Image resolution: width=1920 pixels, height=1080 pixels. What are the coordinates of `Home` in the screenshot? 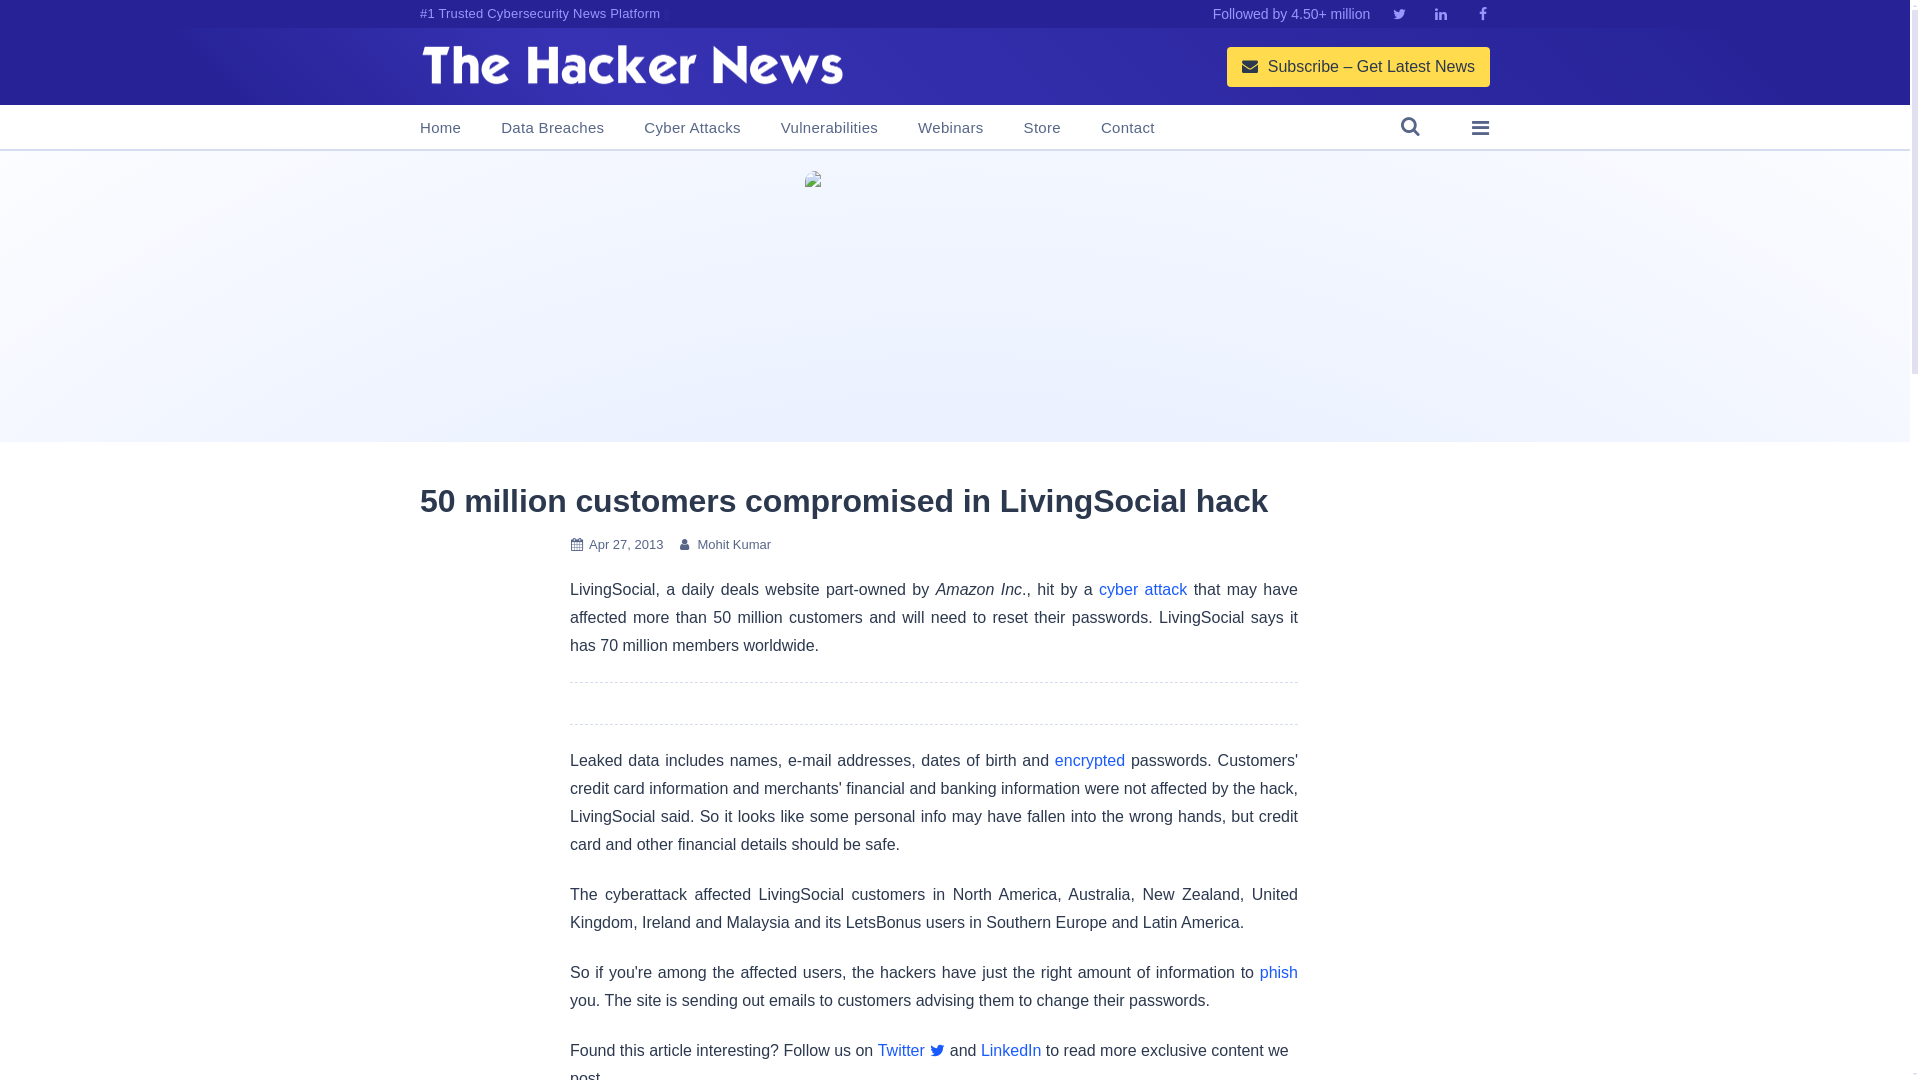 It's located at (440, 128).